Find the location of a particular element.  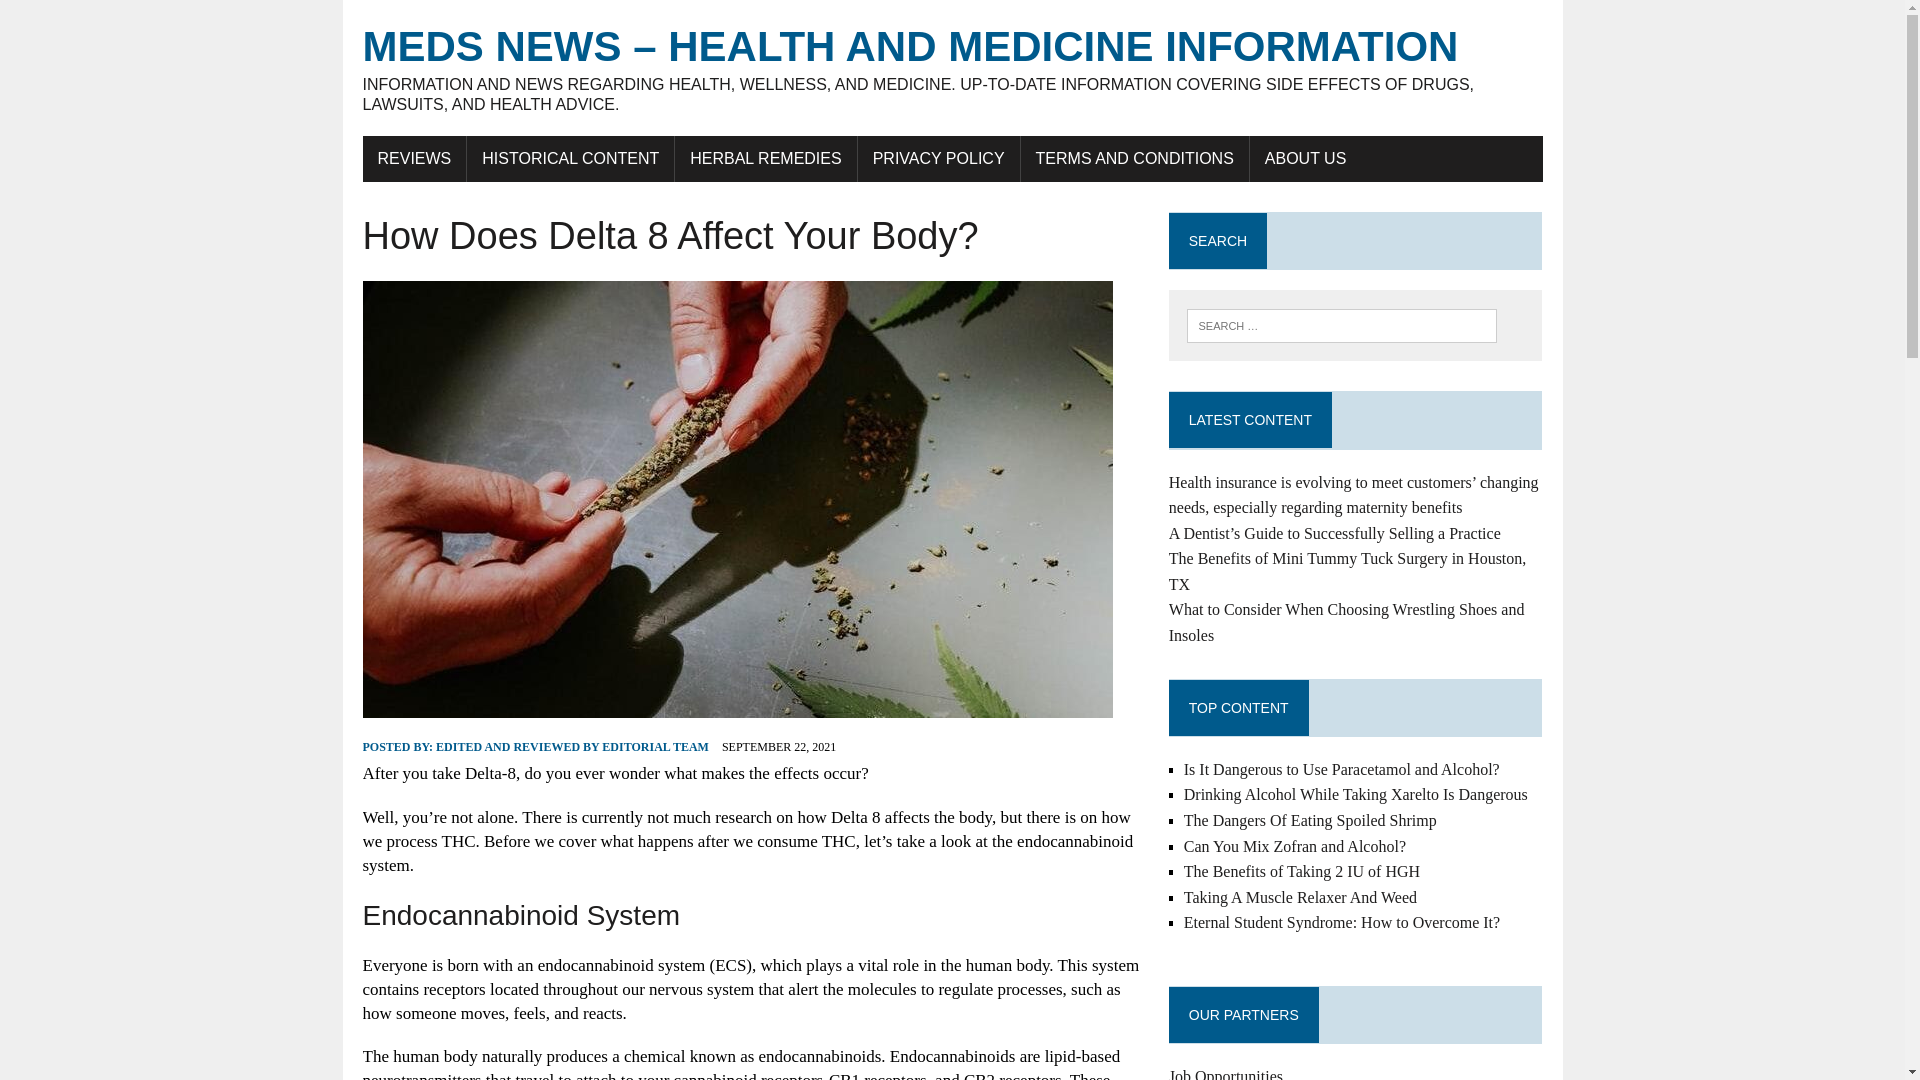

ABOUT US is located at coordinates (1305, 159).